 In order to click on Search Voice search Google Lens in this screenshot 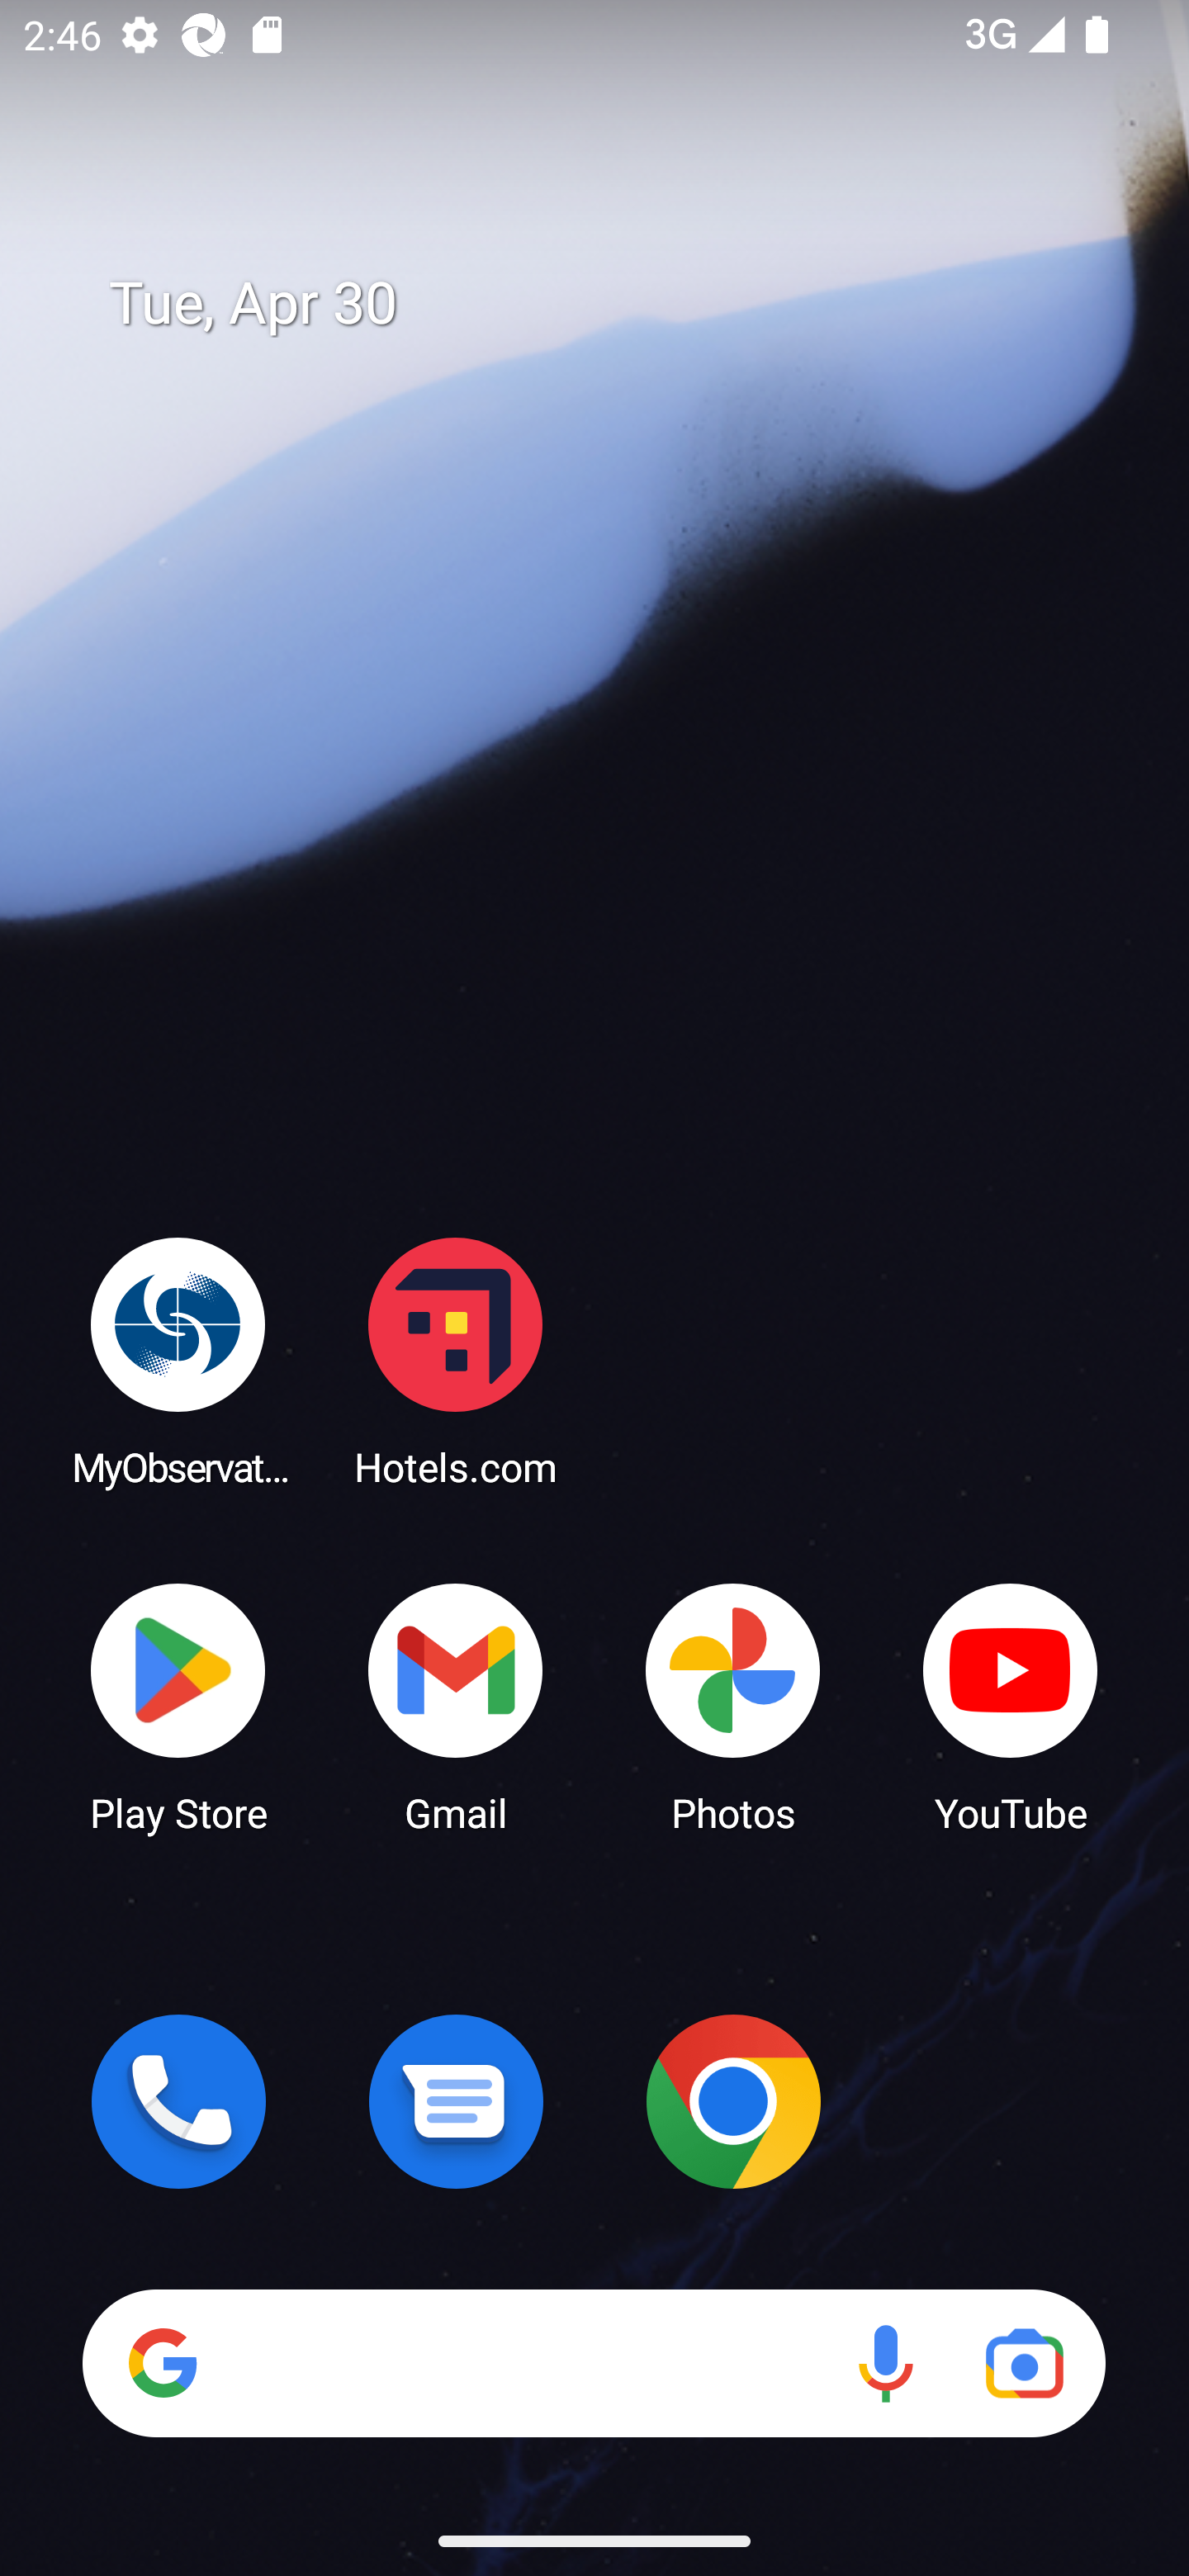, I will do `click(594, 2363)`.